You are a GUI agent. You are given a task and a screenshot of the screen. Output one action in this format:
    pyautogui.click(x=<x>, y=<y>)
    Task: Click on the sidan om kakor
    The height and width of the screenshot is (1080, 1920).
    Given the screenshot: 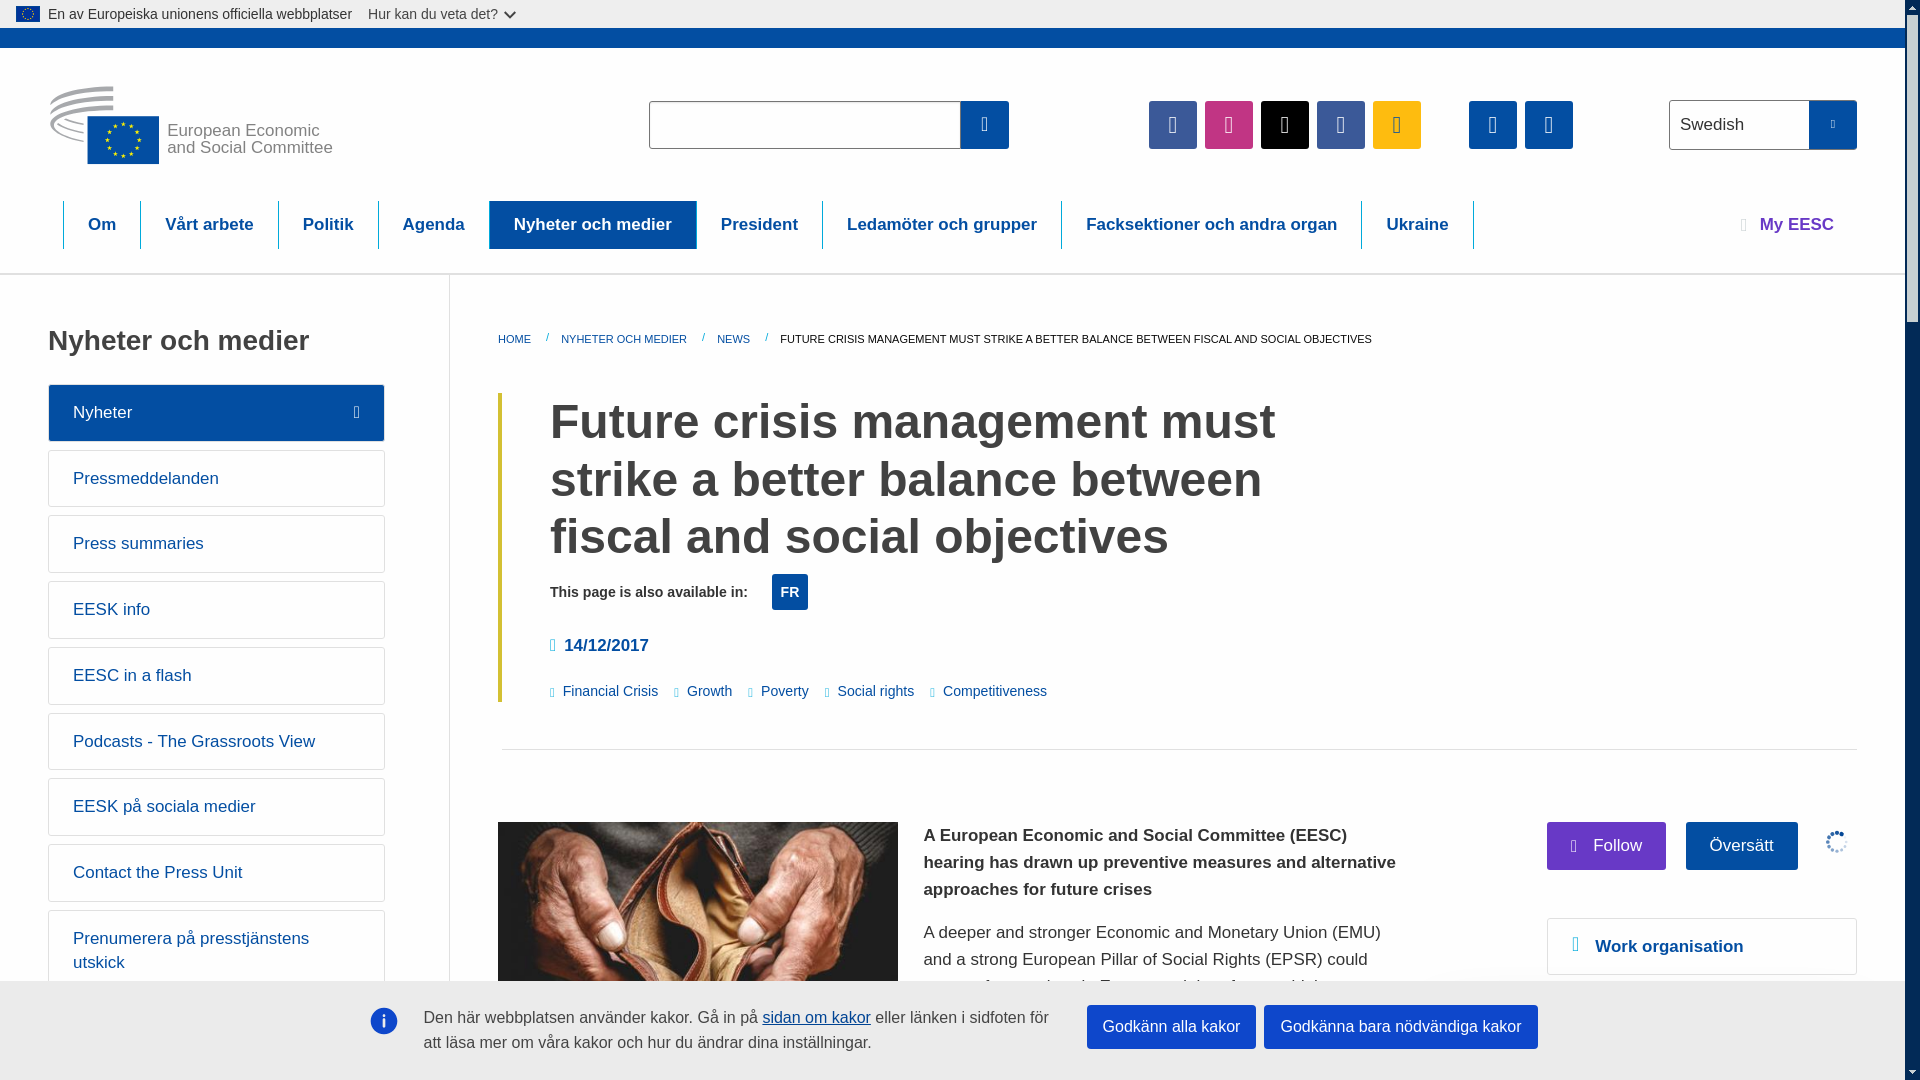 What is the action you would take?
    pyautogui.click(x=816, y=1017)
    